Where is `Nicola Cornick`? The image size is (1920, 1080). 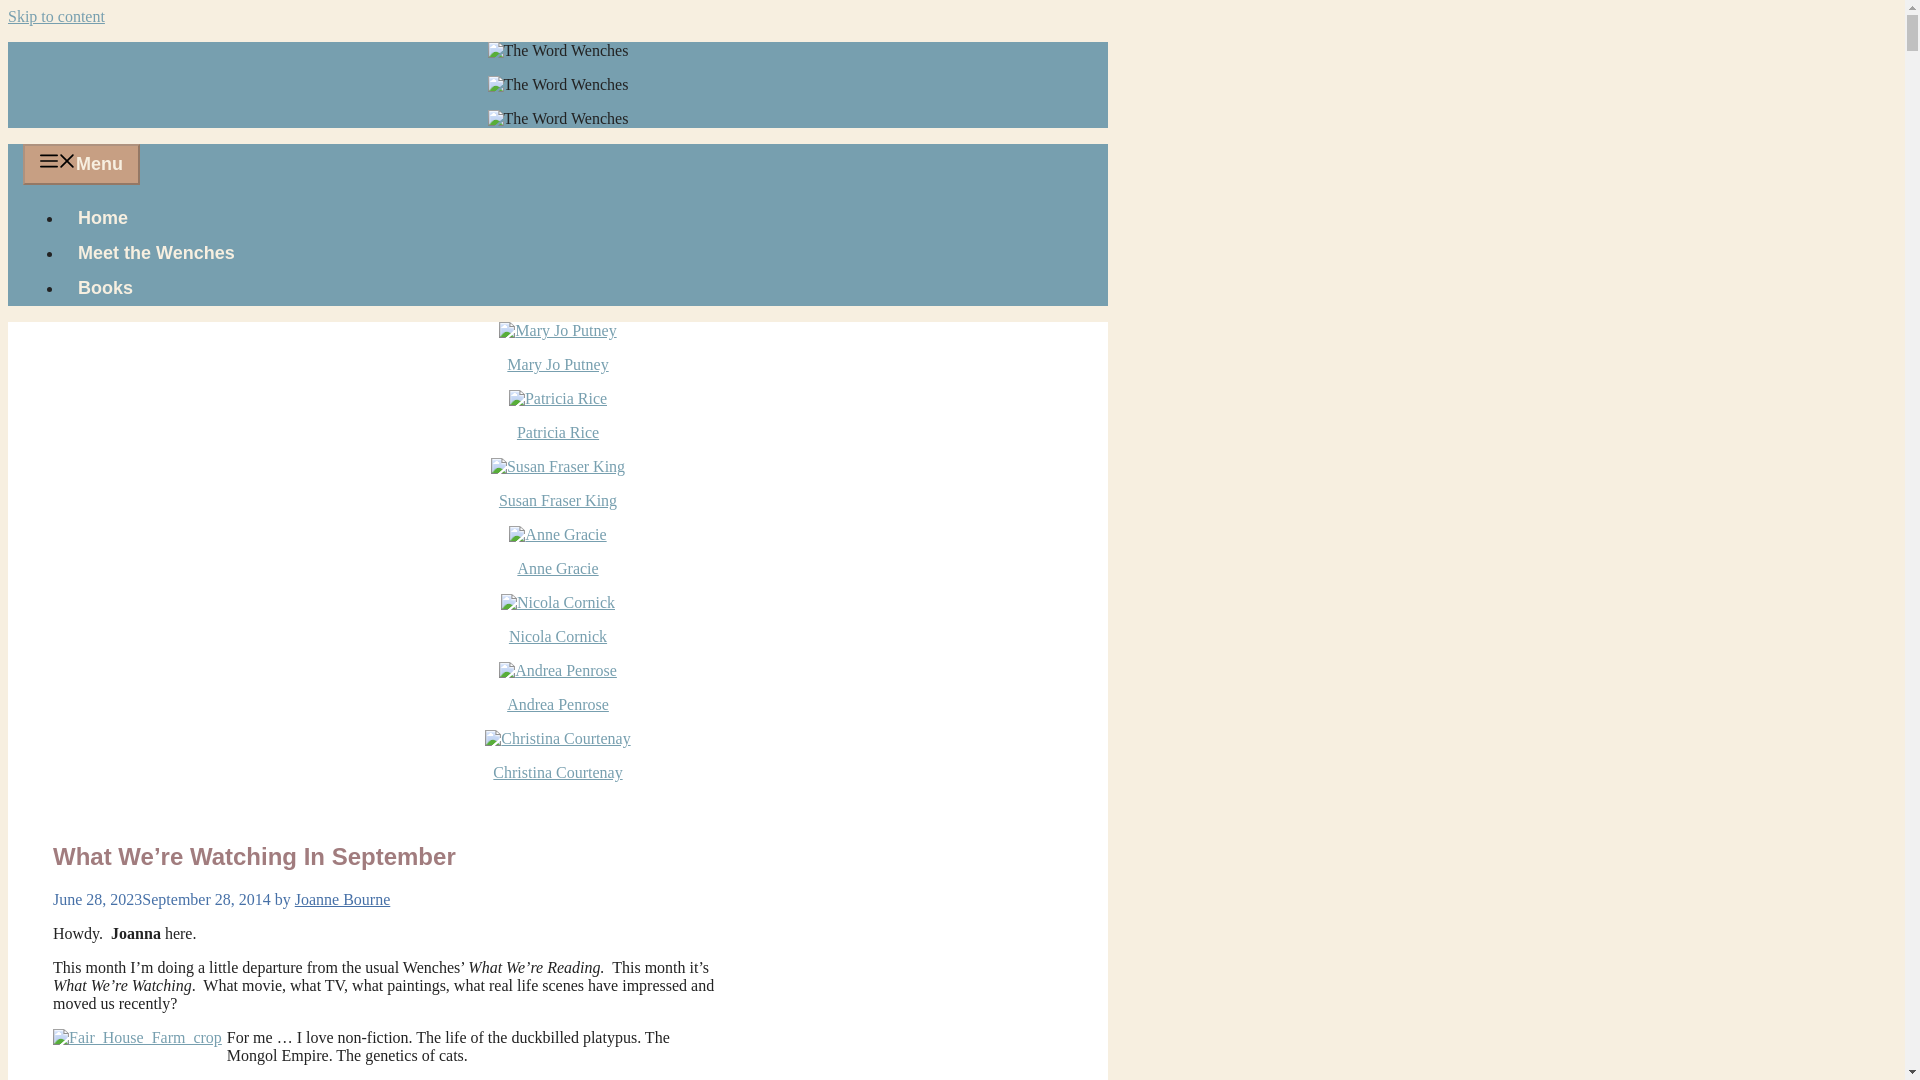 Nicola Cornick is located at coordinates (557, 636).